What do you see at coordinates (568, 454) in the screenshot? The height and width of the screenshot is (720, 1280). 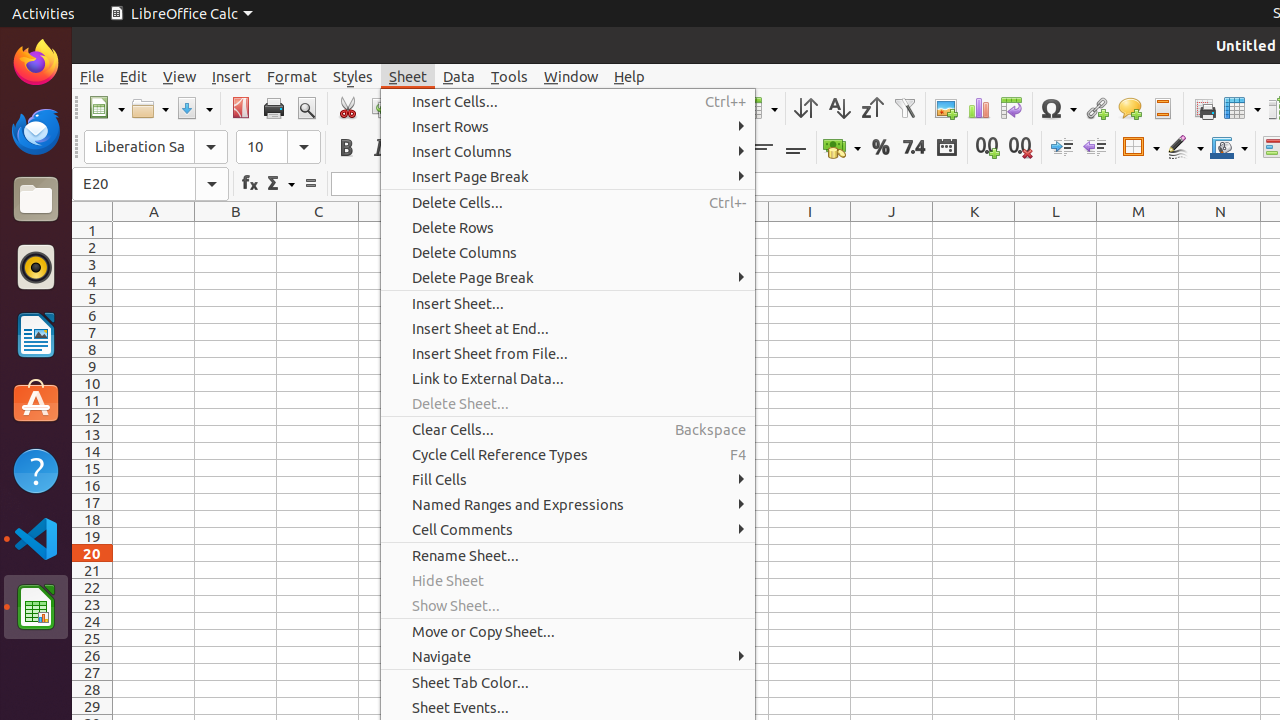 I see `Cycle Cell Reference Types` at bounding box center [568, 454].